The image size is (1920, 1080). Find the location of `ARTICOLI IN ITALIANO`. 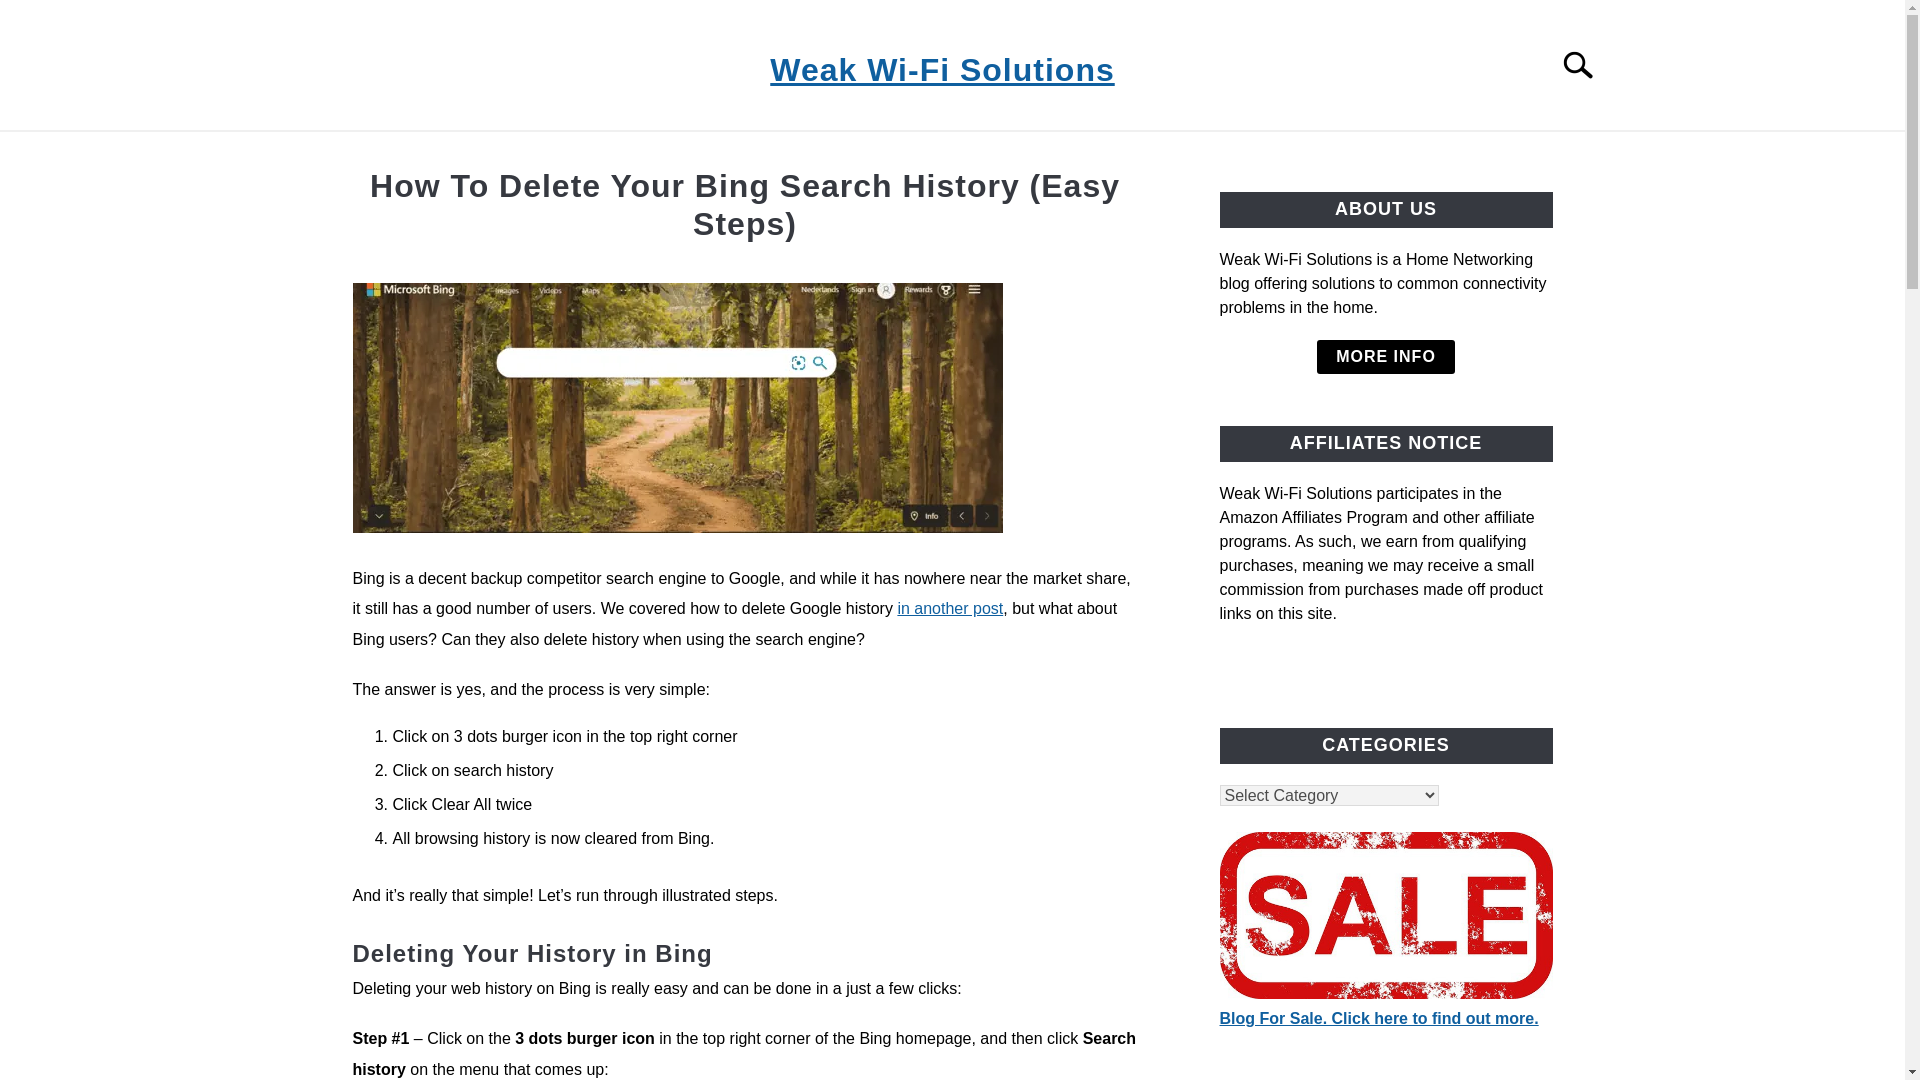

ARTICOLI IN ITALIANO is located at coordinates (868, 154).